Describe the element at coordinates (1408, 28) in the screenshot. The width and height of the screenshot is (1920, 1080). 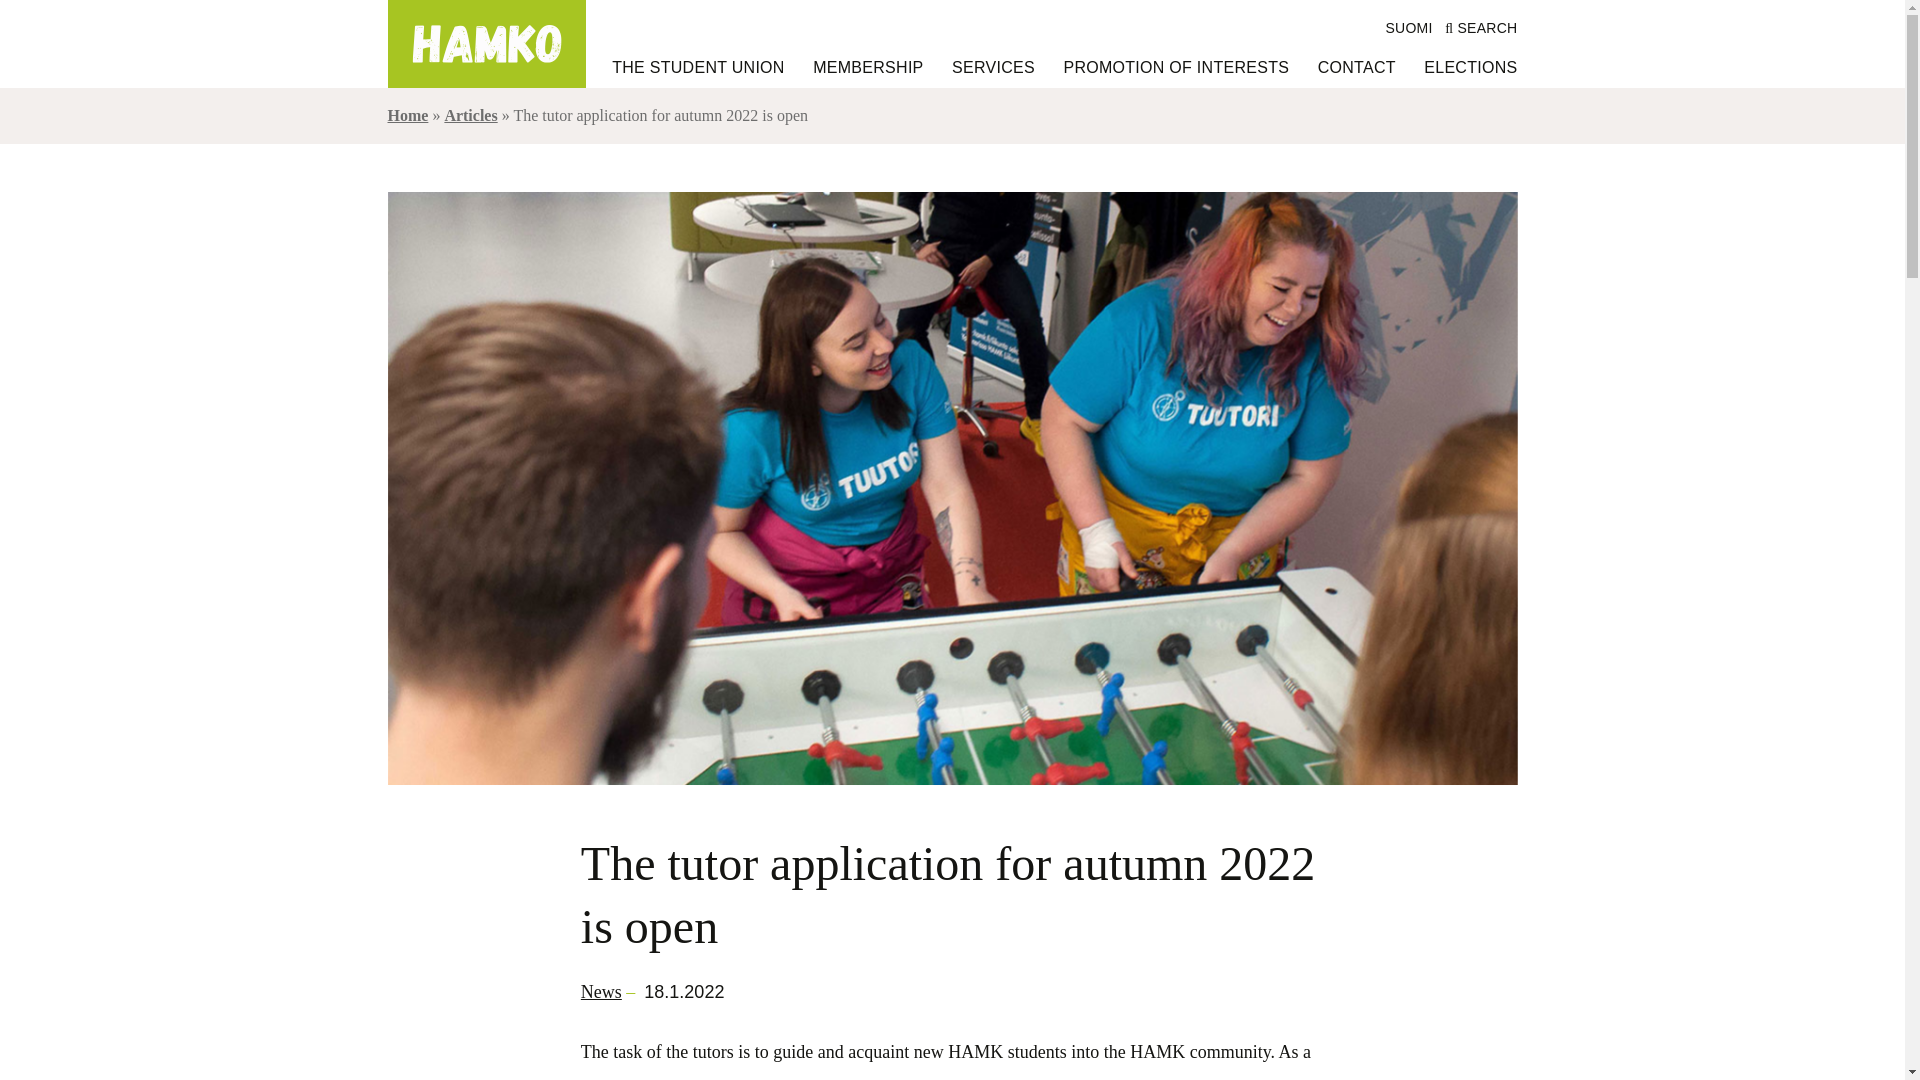
I see `SUOMI` at that location.